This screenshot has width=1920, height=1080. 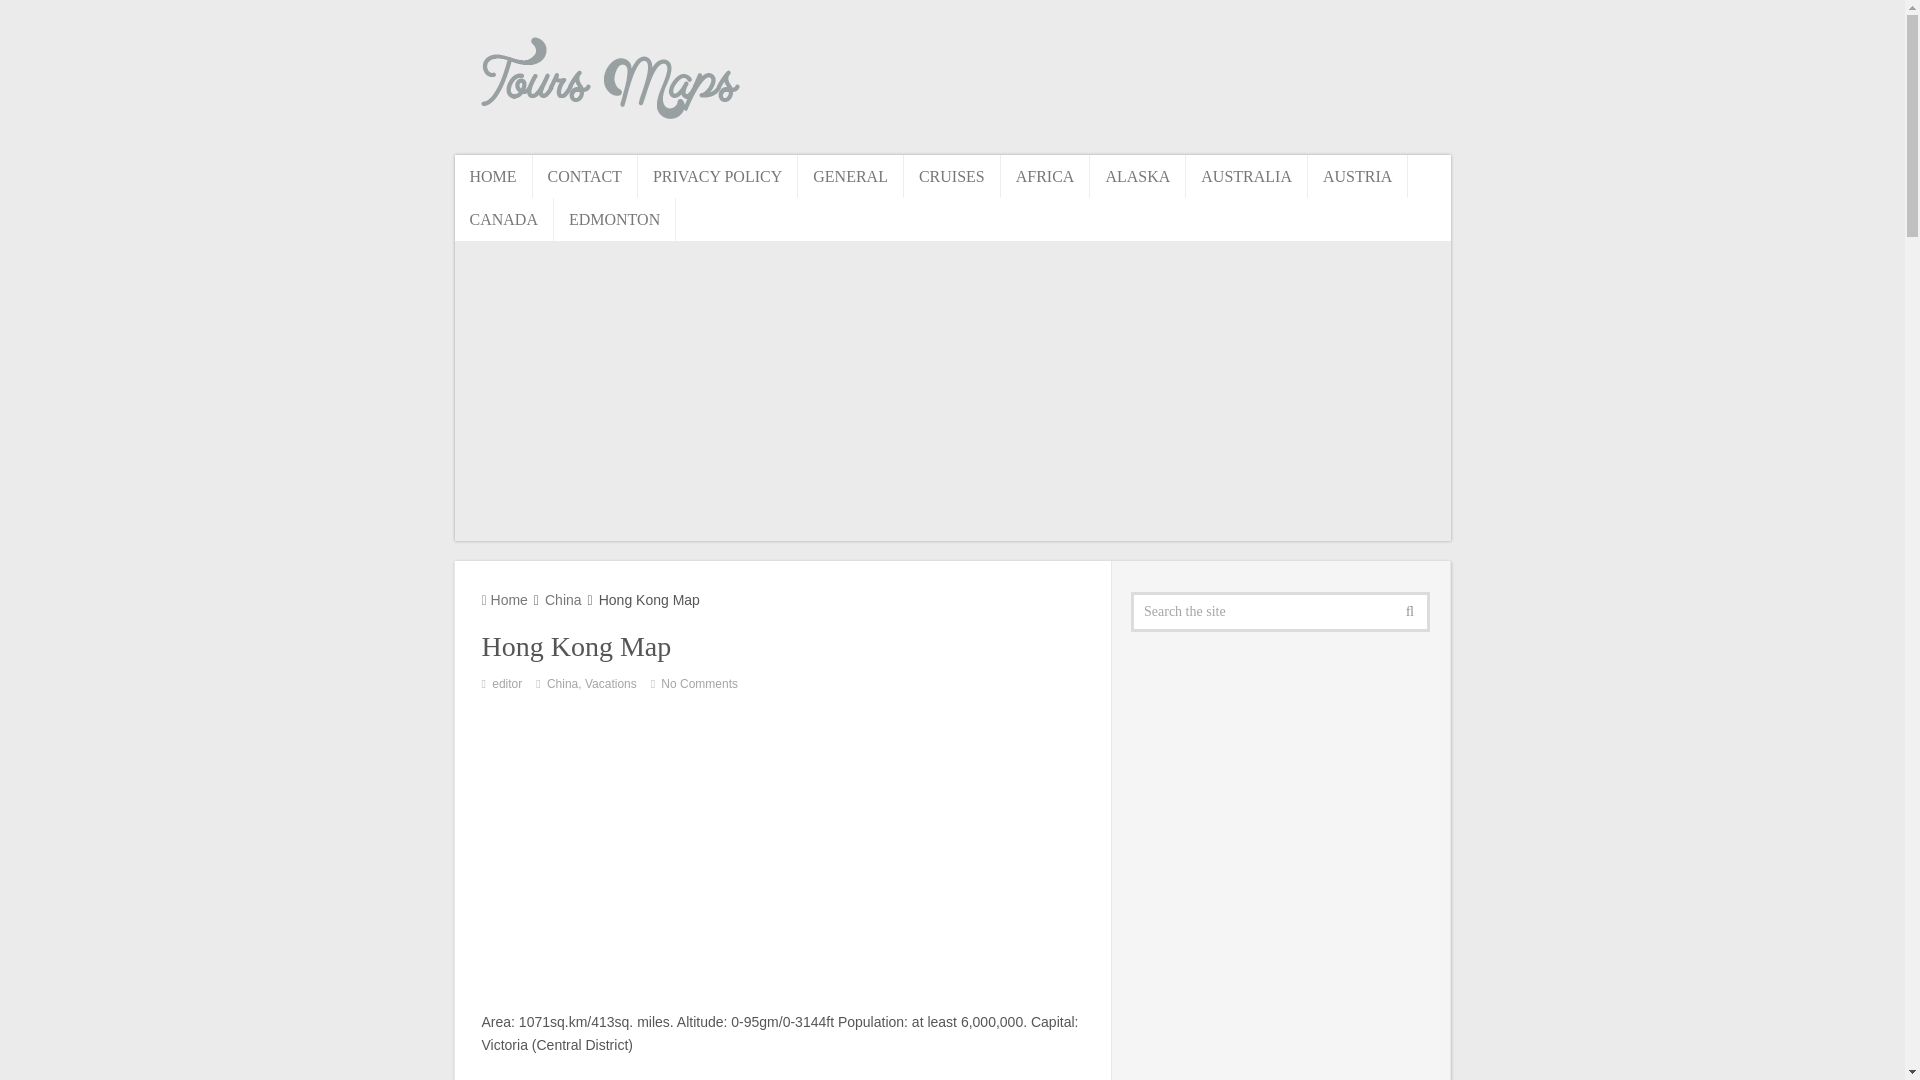 What do you see at coordinates (502, 218) in the screenshot?
I see `CANADA` at bounding box center [502, 218].